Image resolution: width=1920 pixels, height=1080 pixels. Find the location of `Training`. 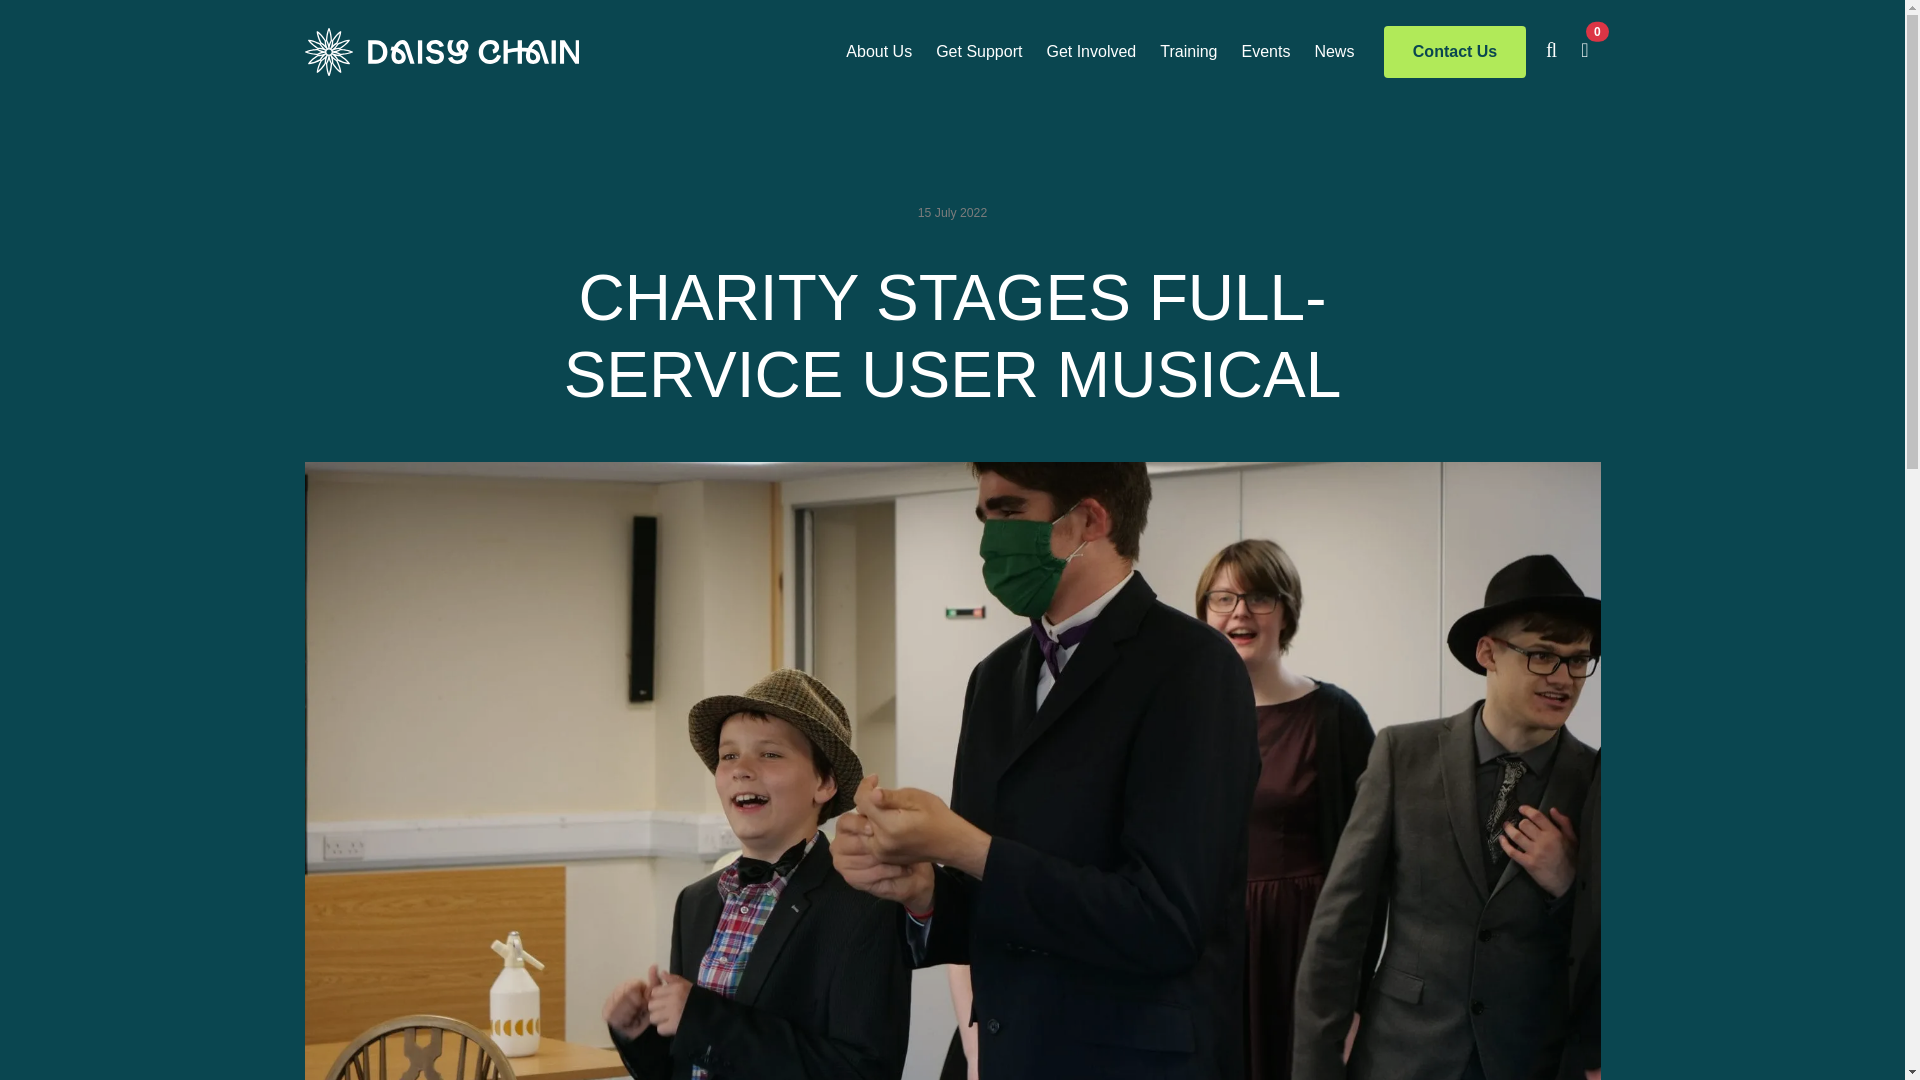

Training is located at coordinates (1188, 52).